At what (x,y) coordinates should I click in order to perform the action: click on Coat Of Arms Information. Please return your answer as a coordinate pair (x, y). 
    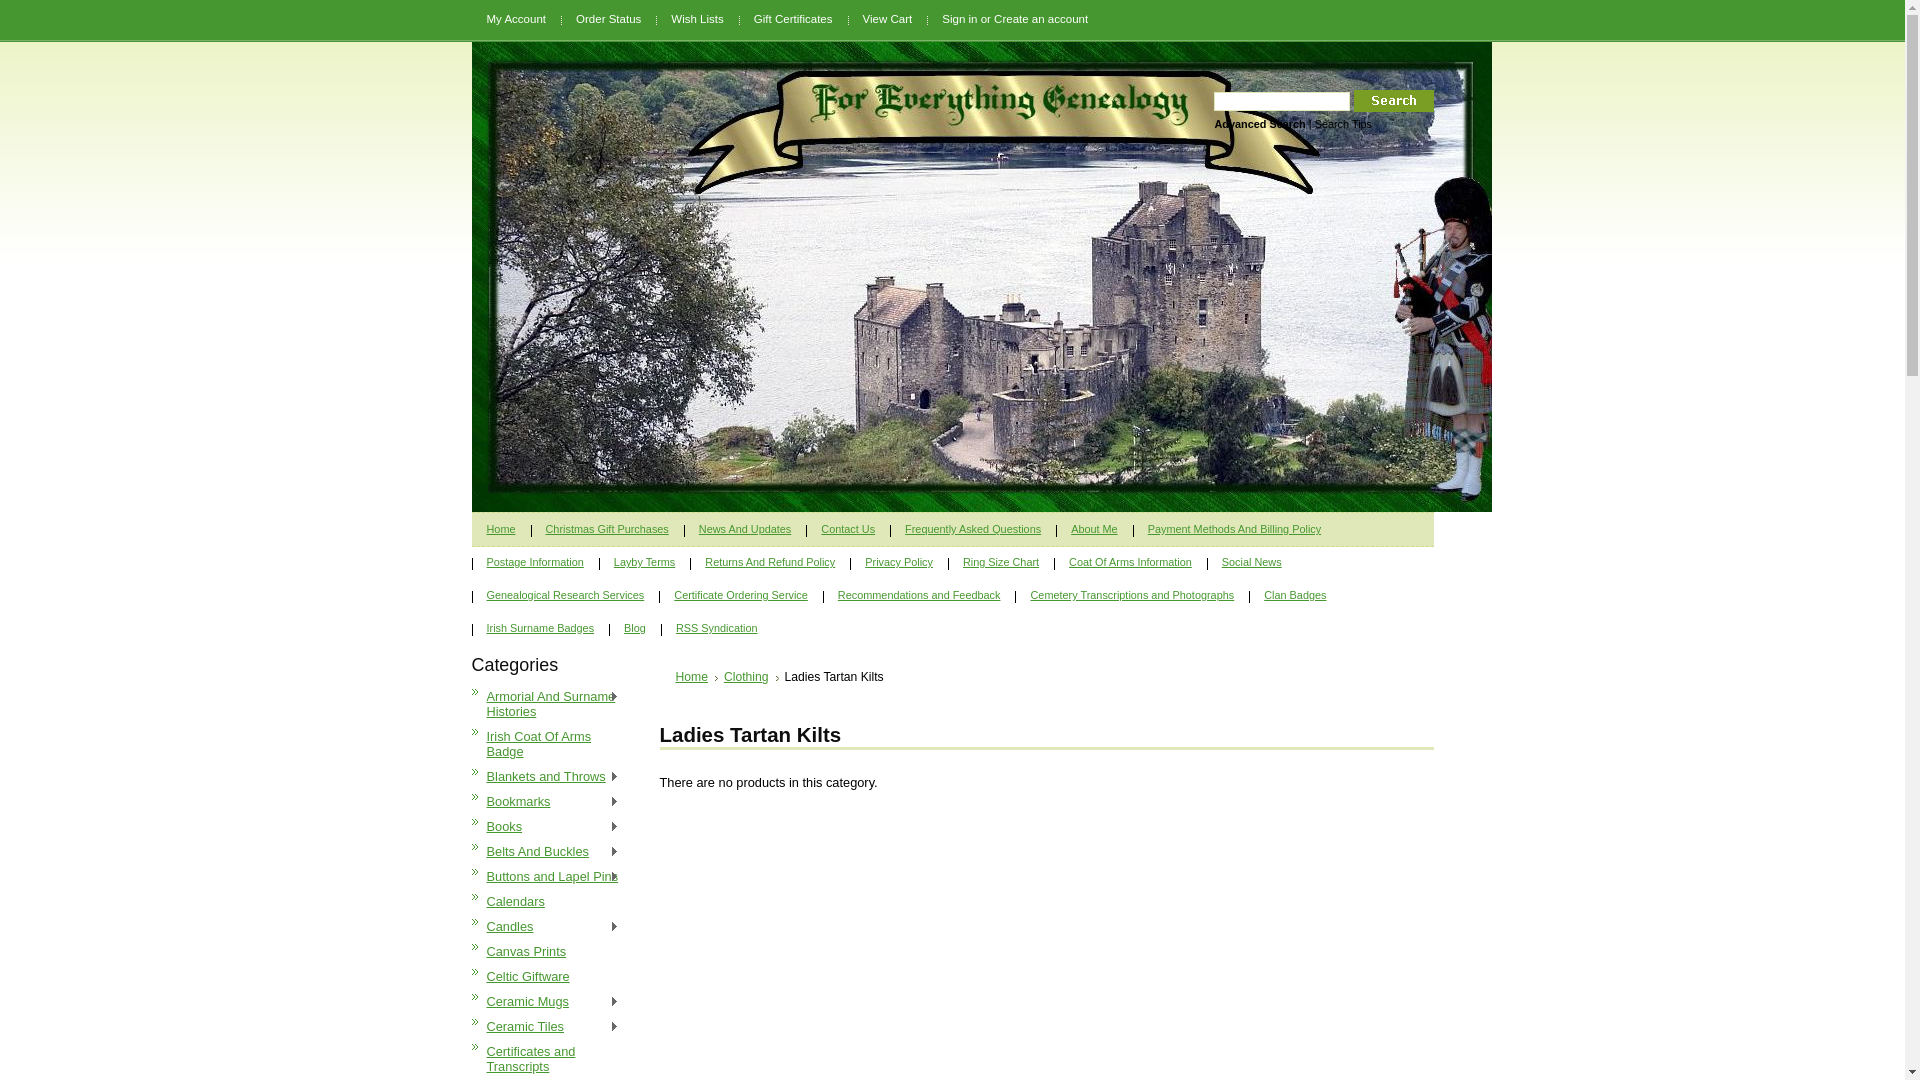
    Looking at the image, I should click on (1130, 561).